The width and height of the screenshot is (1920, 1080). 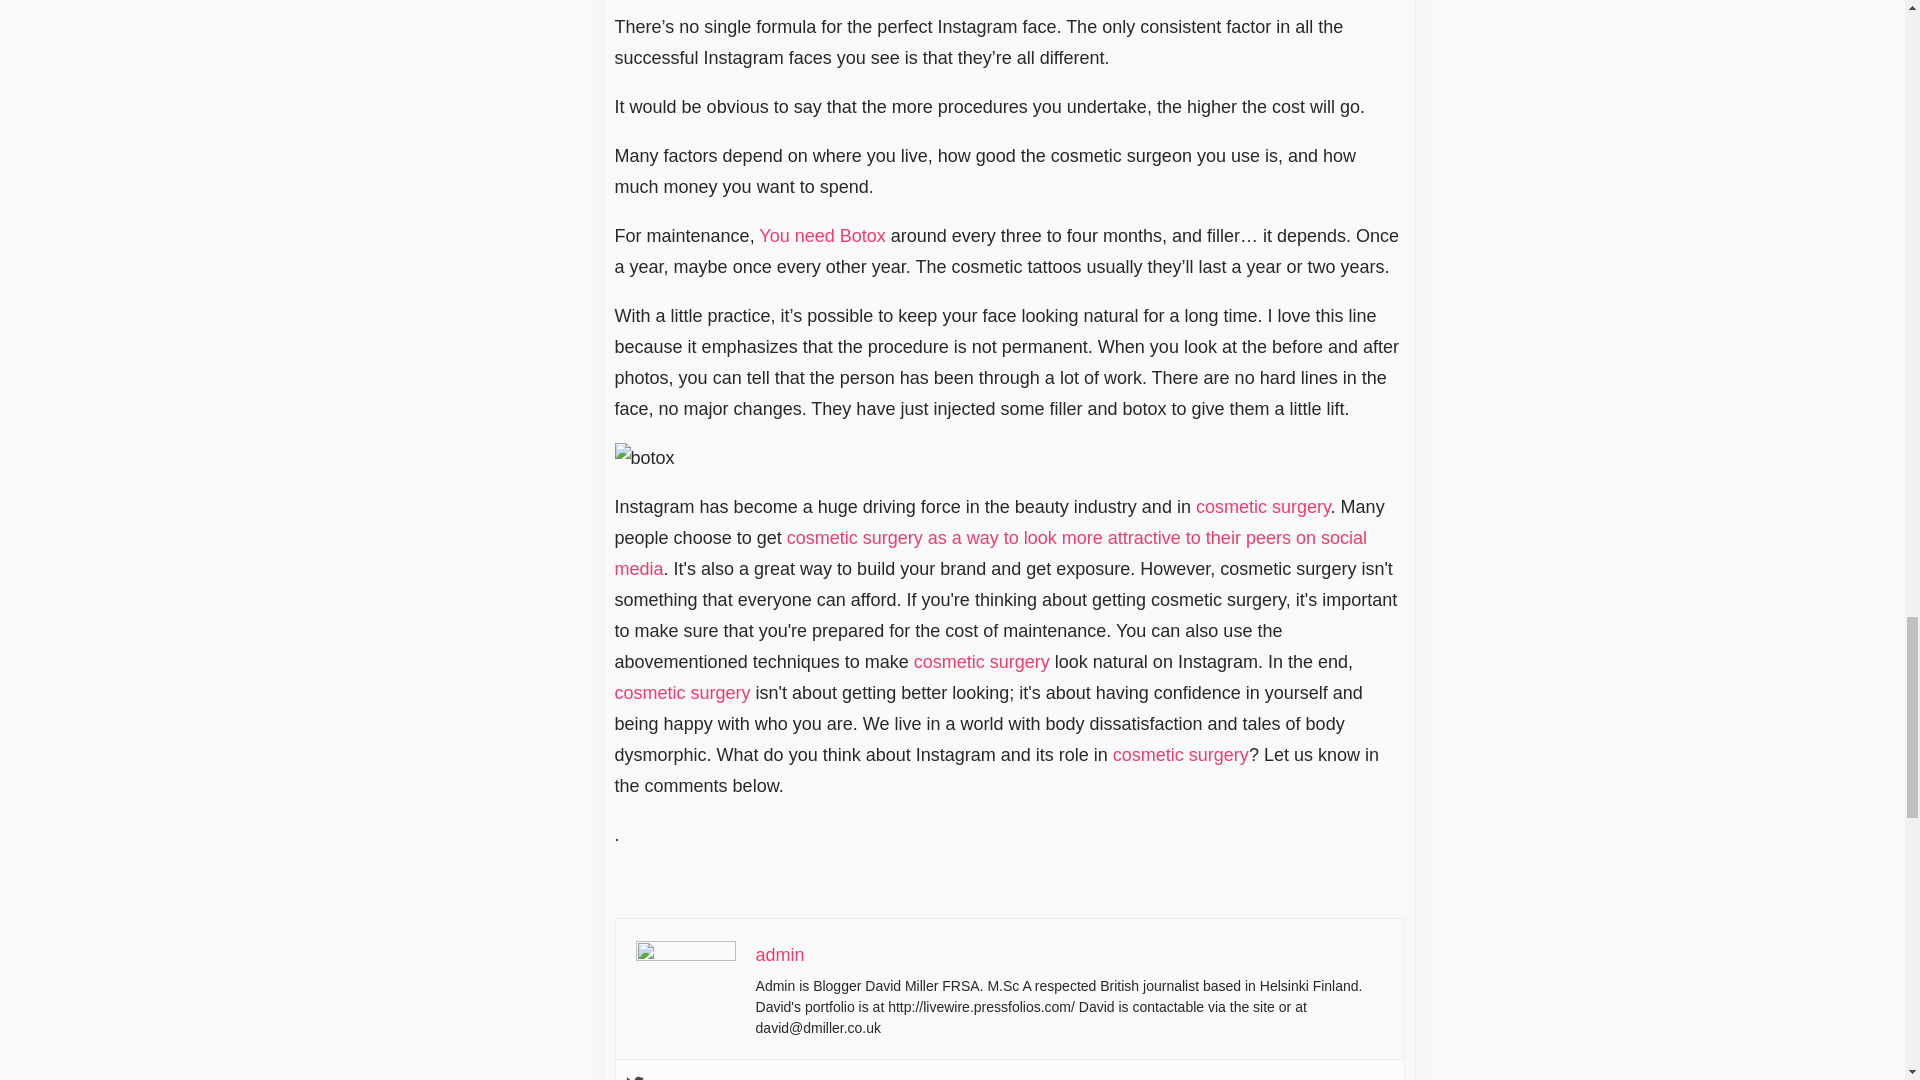 What do you see at coordinates (822, 236) in the screenshot?
I see `You need Botox` at bounding box center [822, 236].